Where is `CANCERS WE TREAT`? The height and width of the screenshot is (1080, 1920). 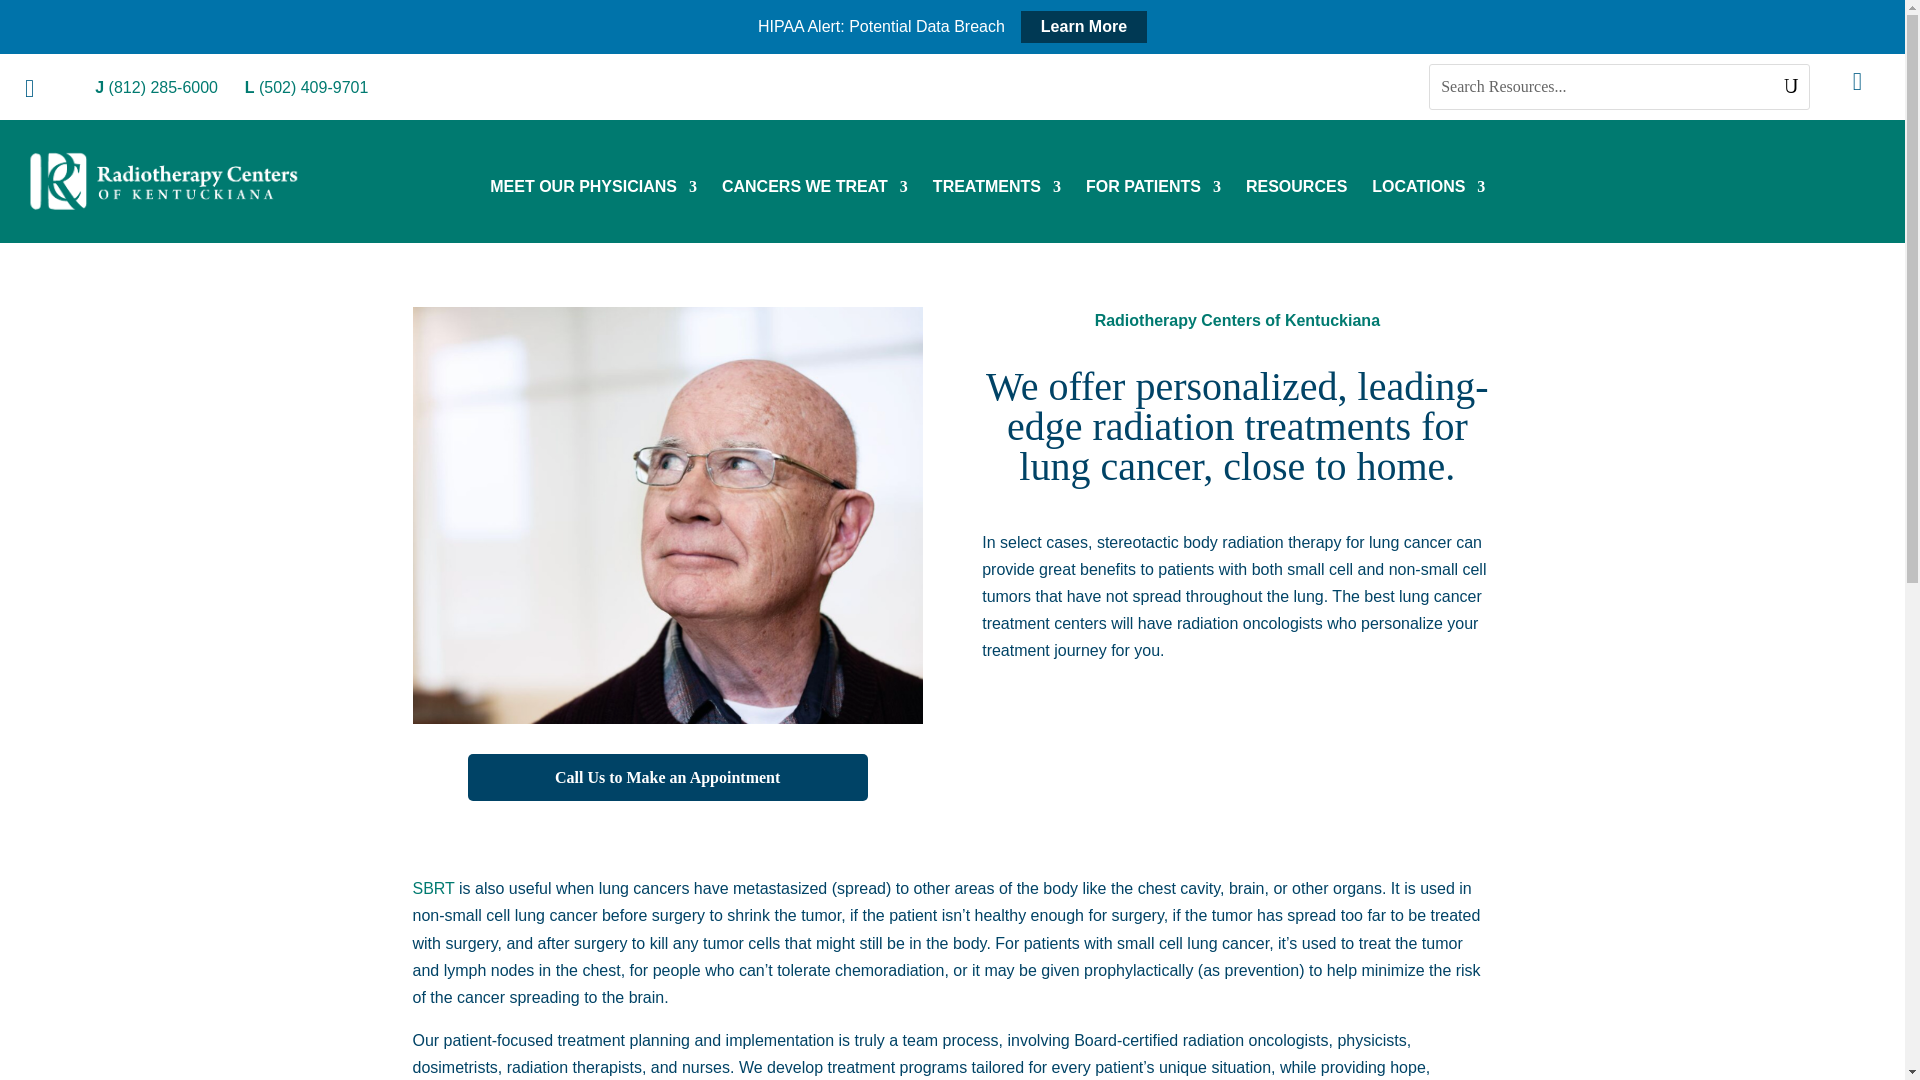 CANCERS WE TREAT is located at coordinates (814, 190).